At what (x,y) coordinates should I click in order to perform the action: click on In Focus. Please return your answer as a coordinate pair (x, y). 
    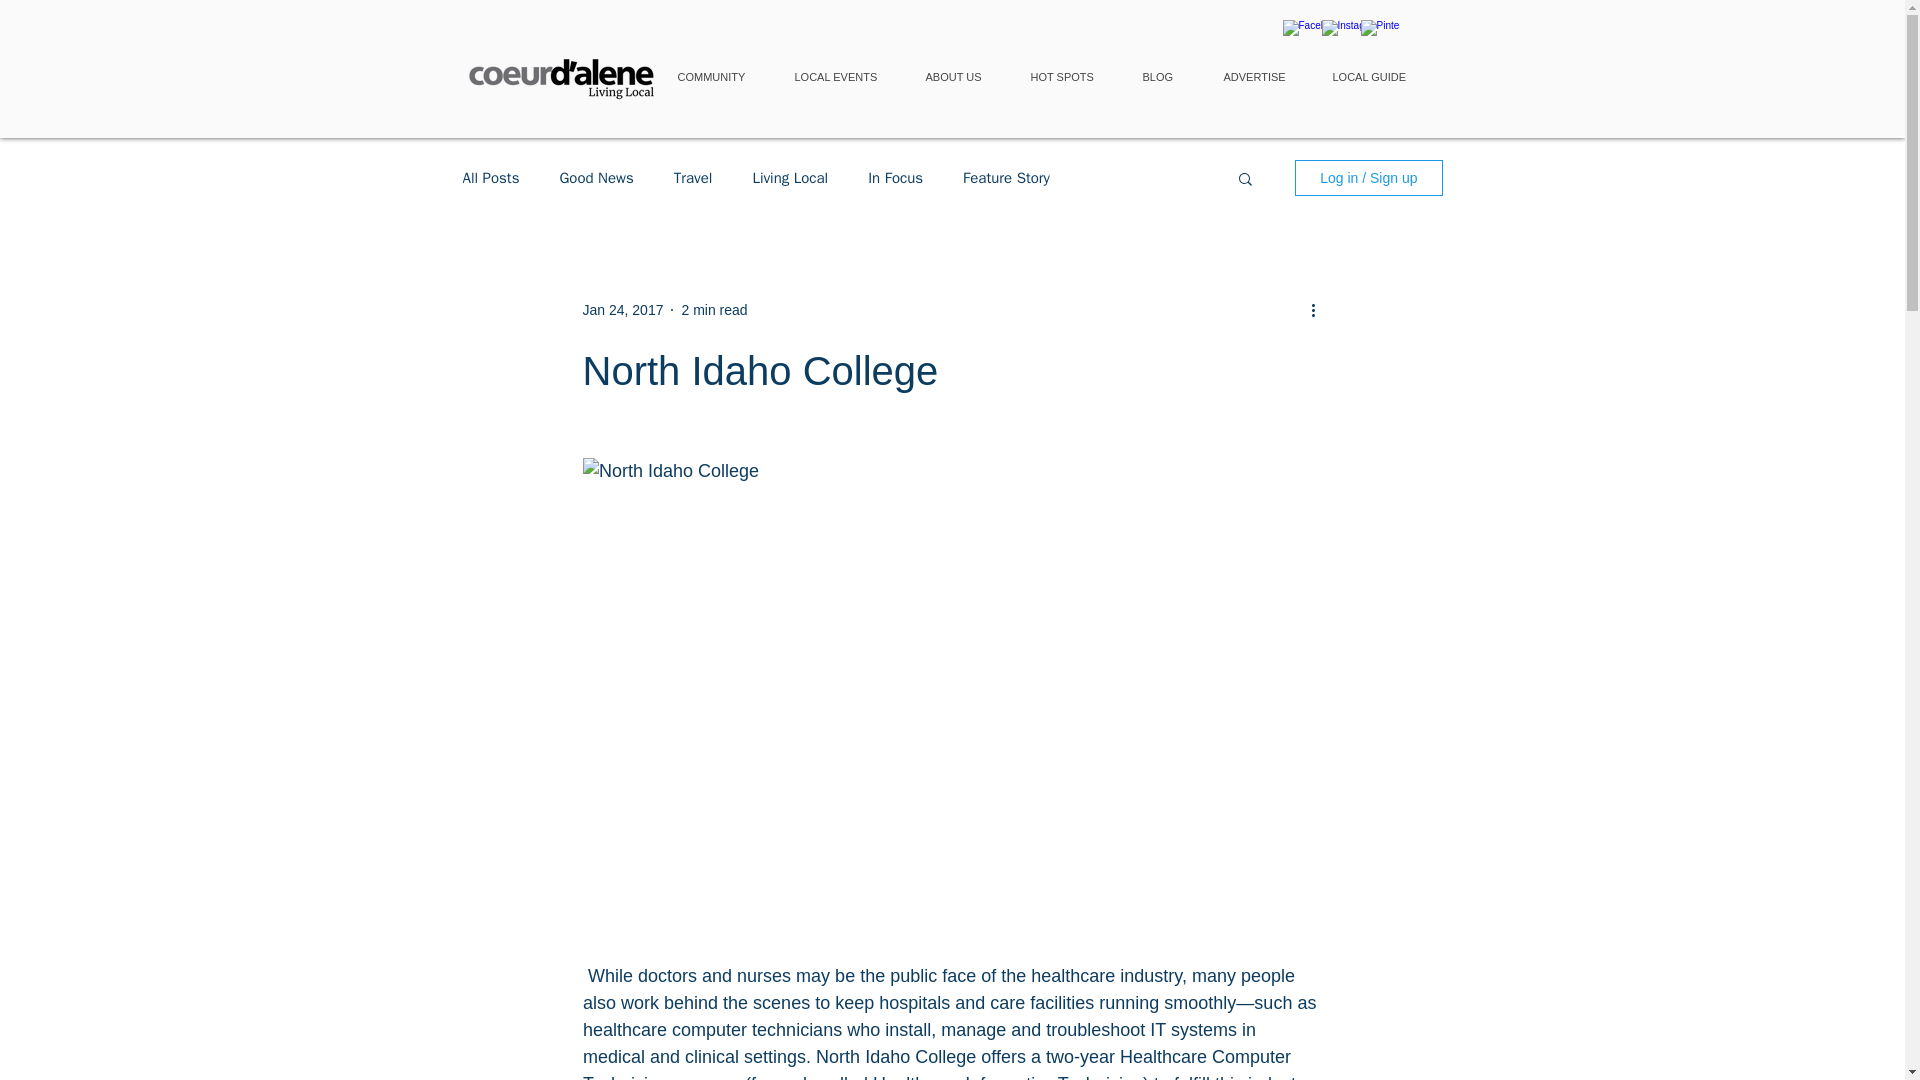
    Looking at the image, I should click on (895, 177).